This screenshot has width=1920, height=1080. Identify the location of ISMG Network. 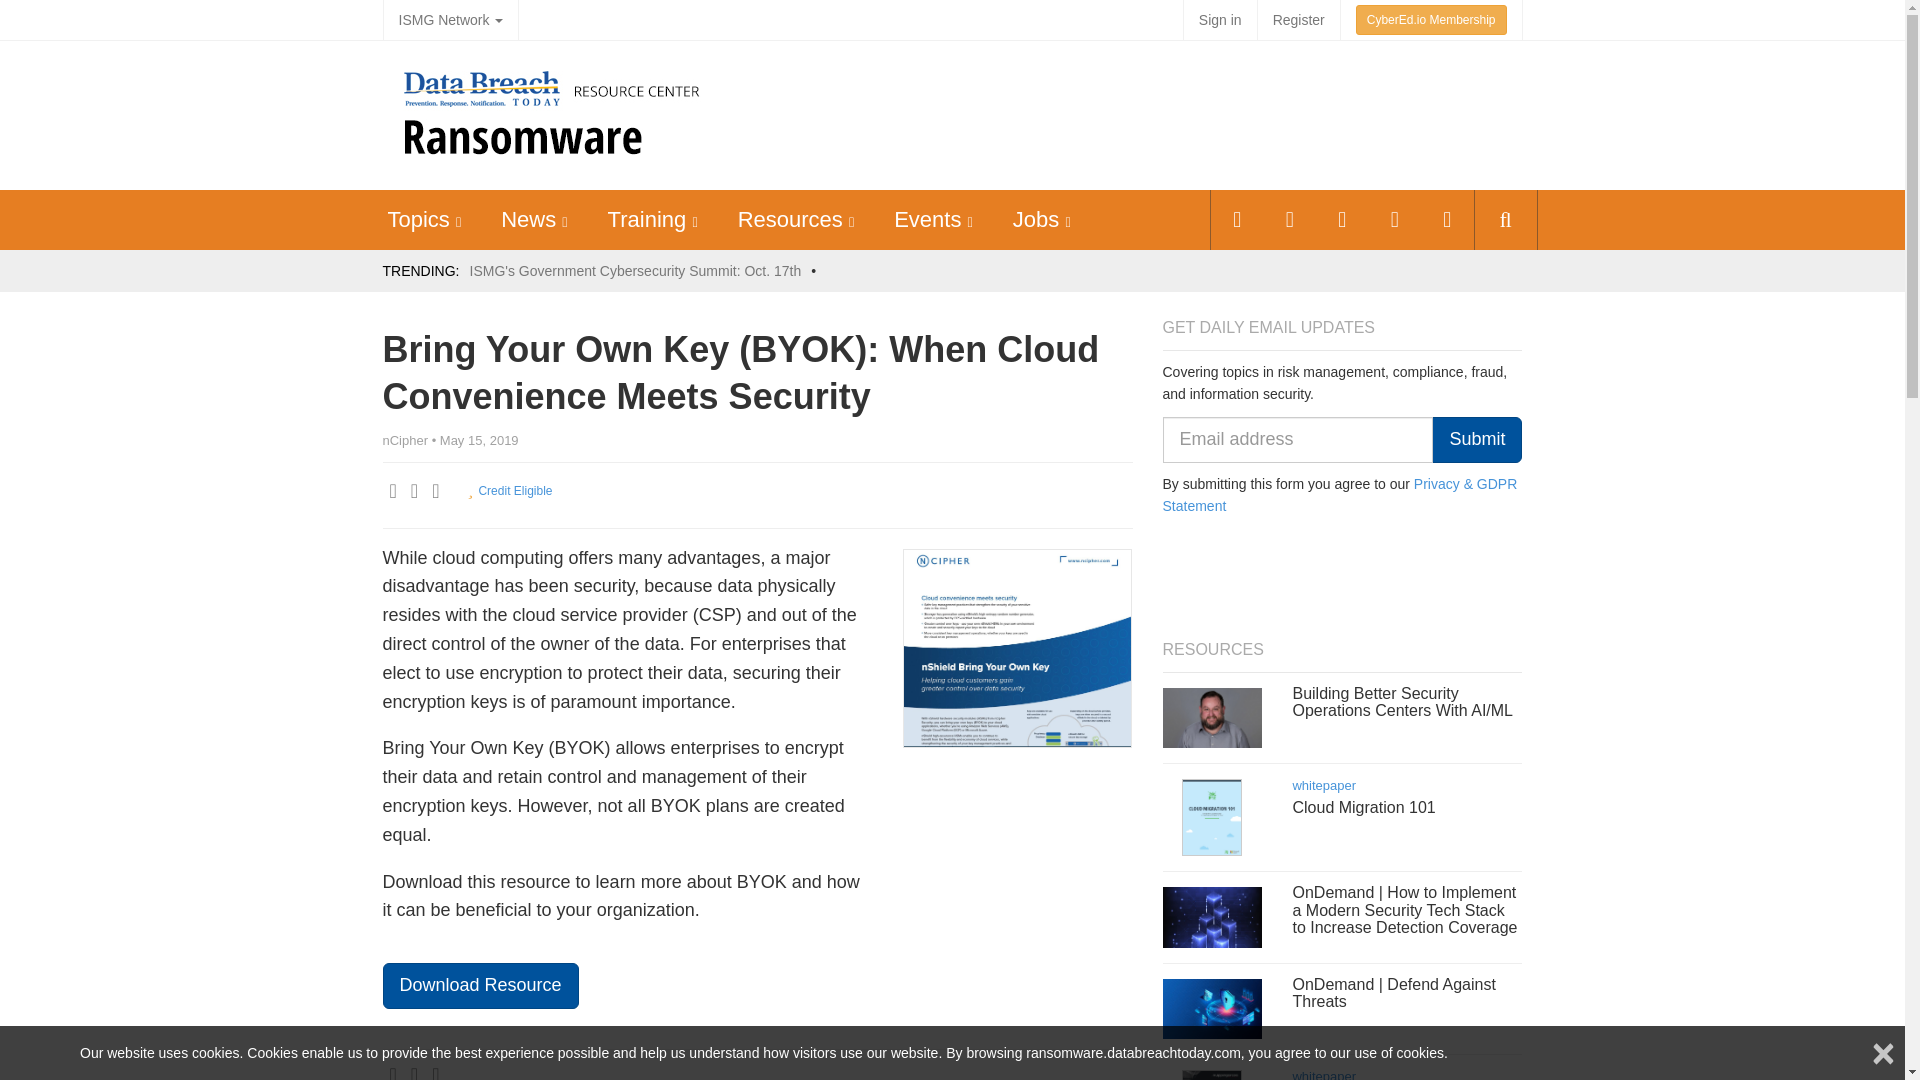
(450, 20).